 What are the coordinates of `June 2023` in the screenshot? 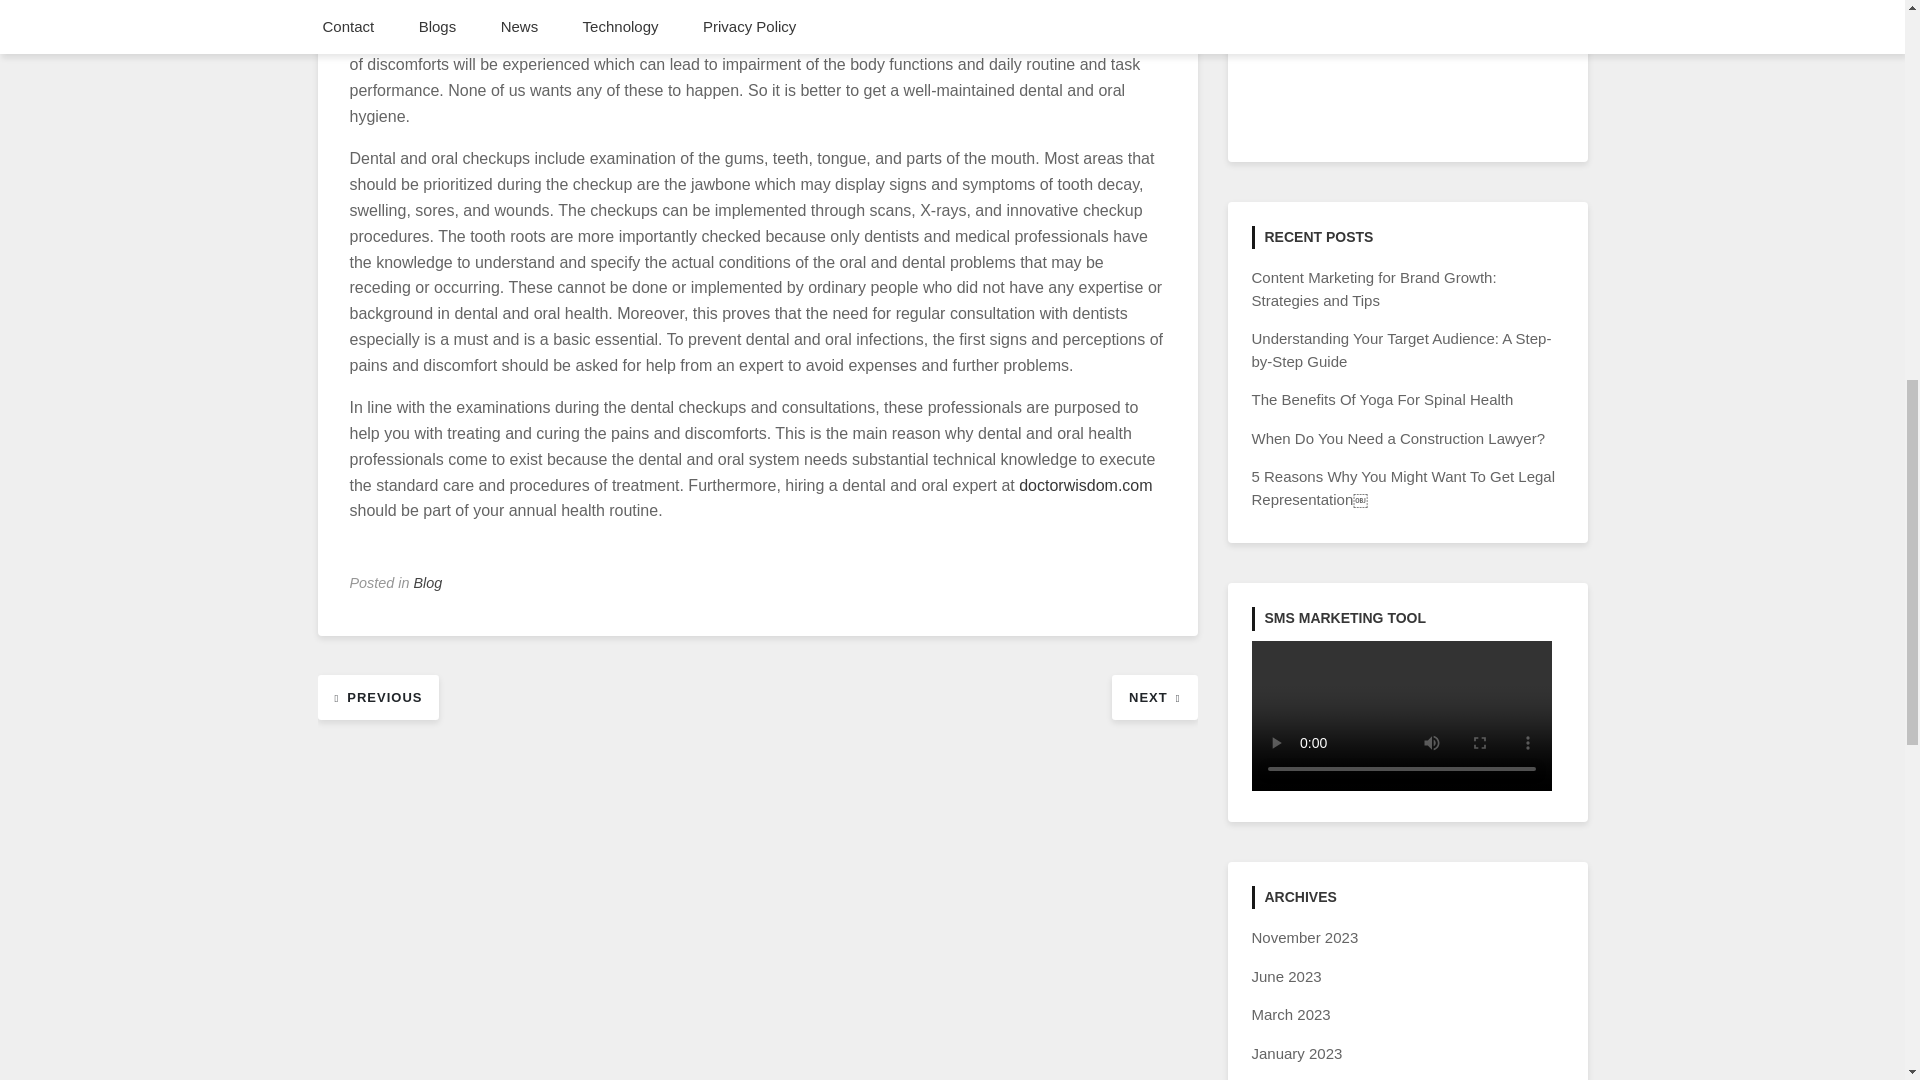 It's located at (1286, 976).